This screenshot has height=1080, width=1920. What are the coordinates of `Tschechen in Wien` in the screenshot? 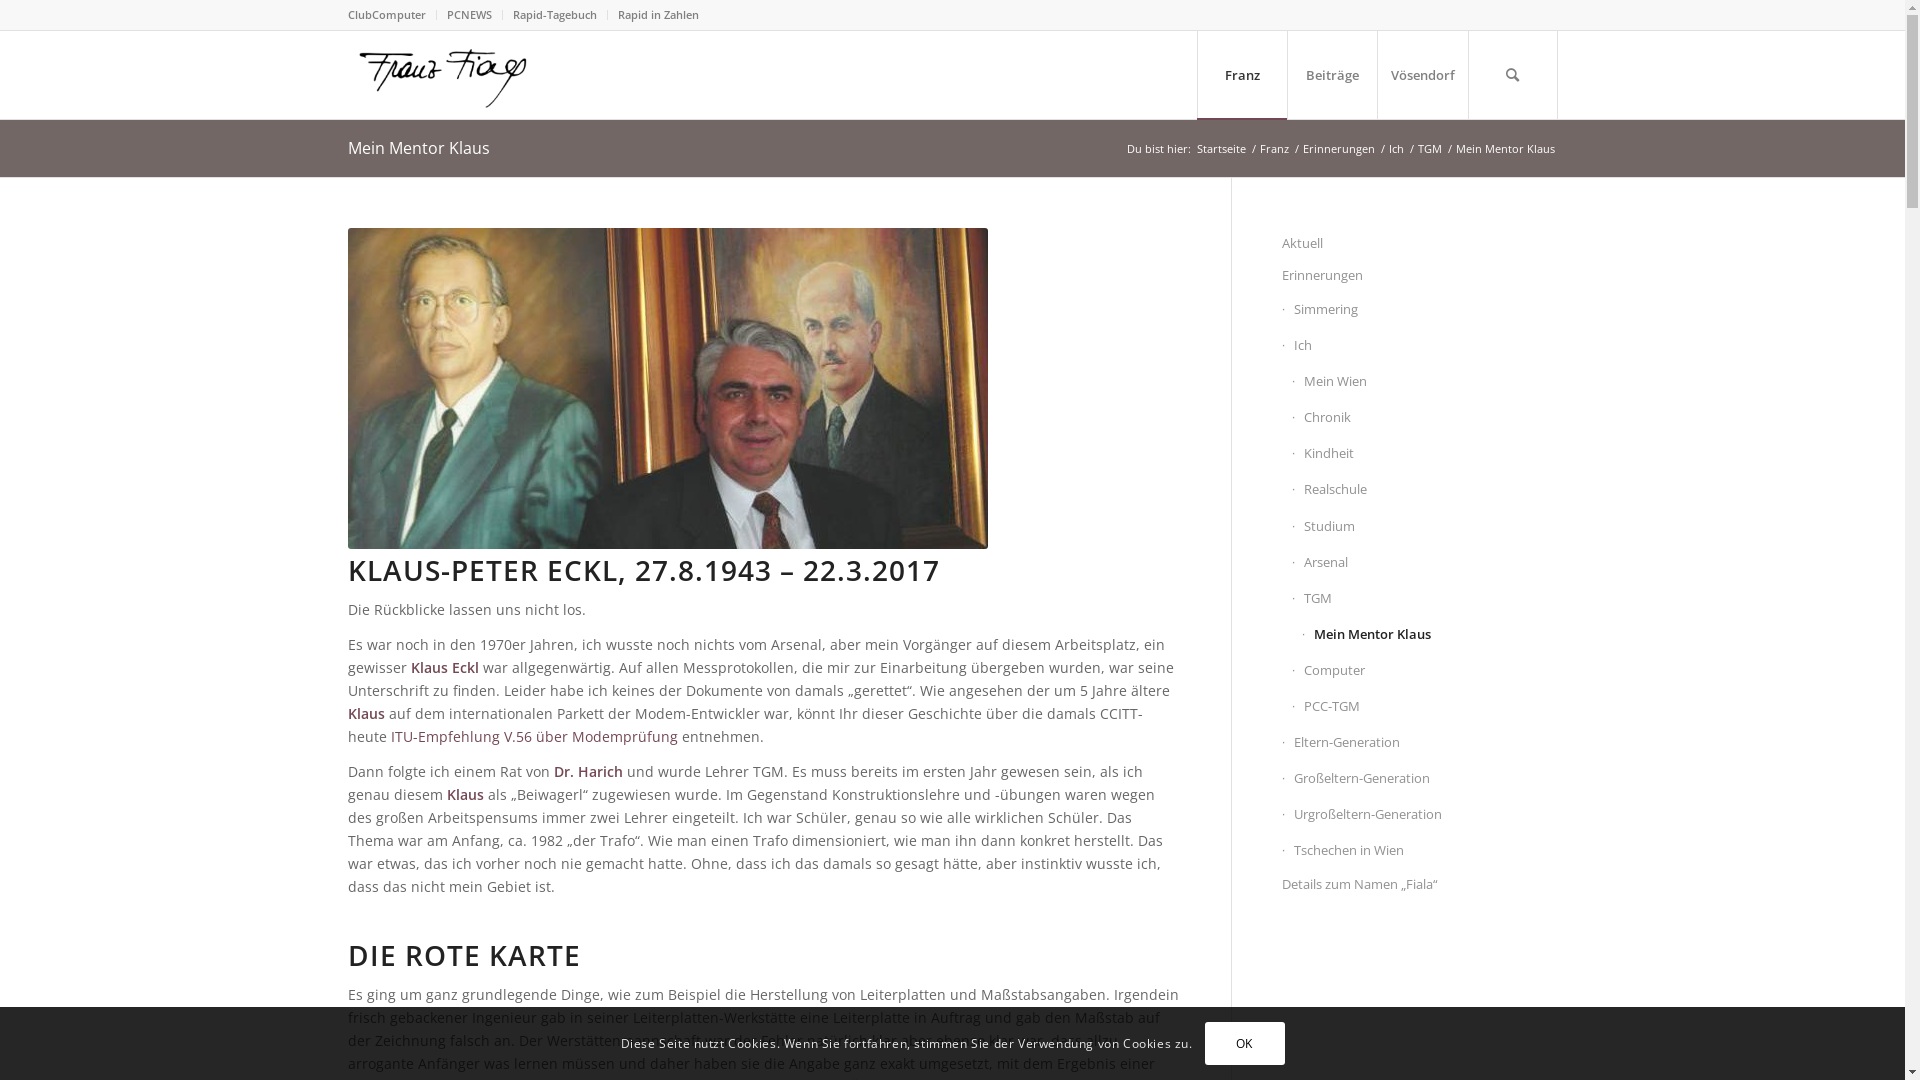 It's located at (1420, 851).